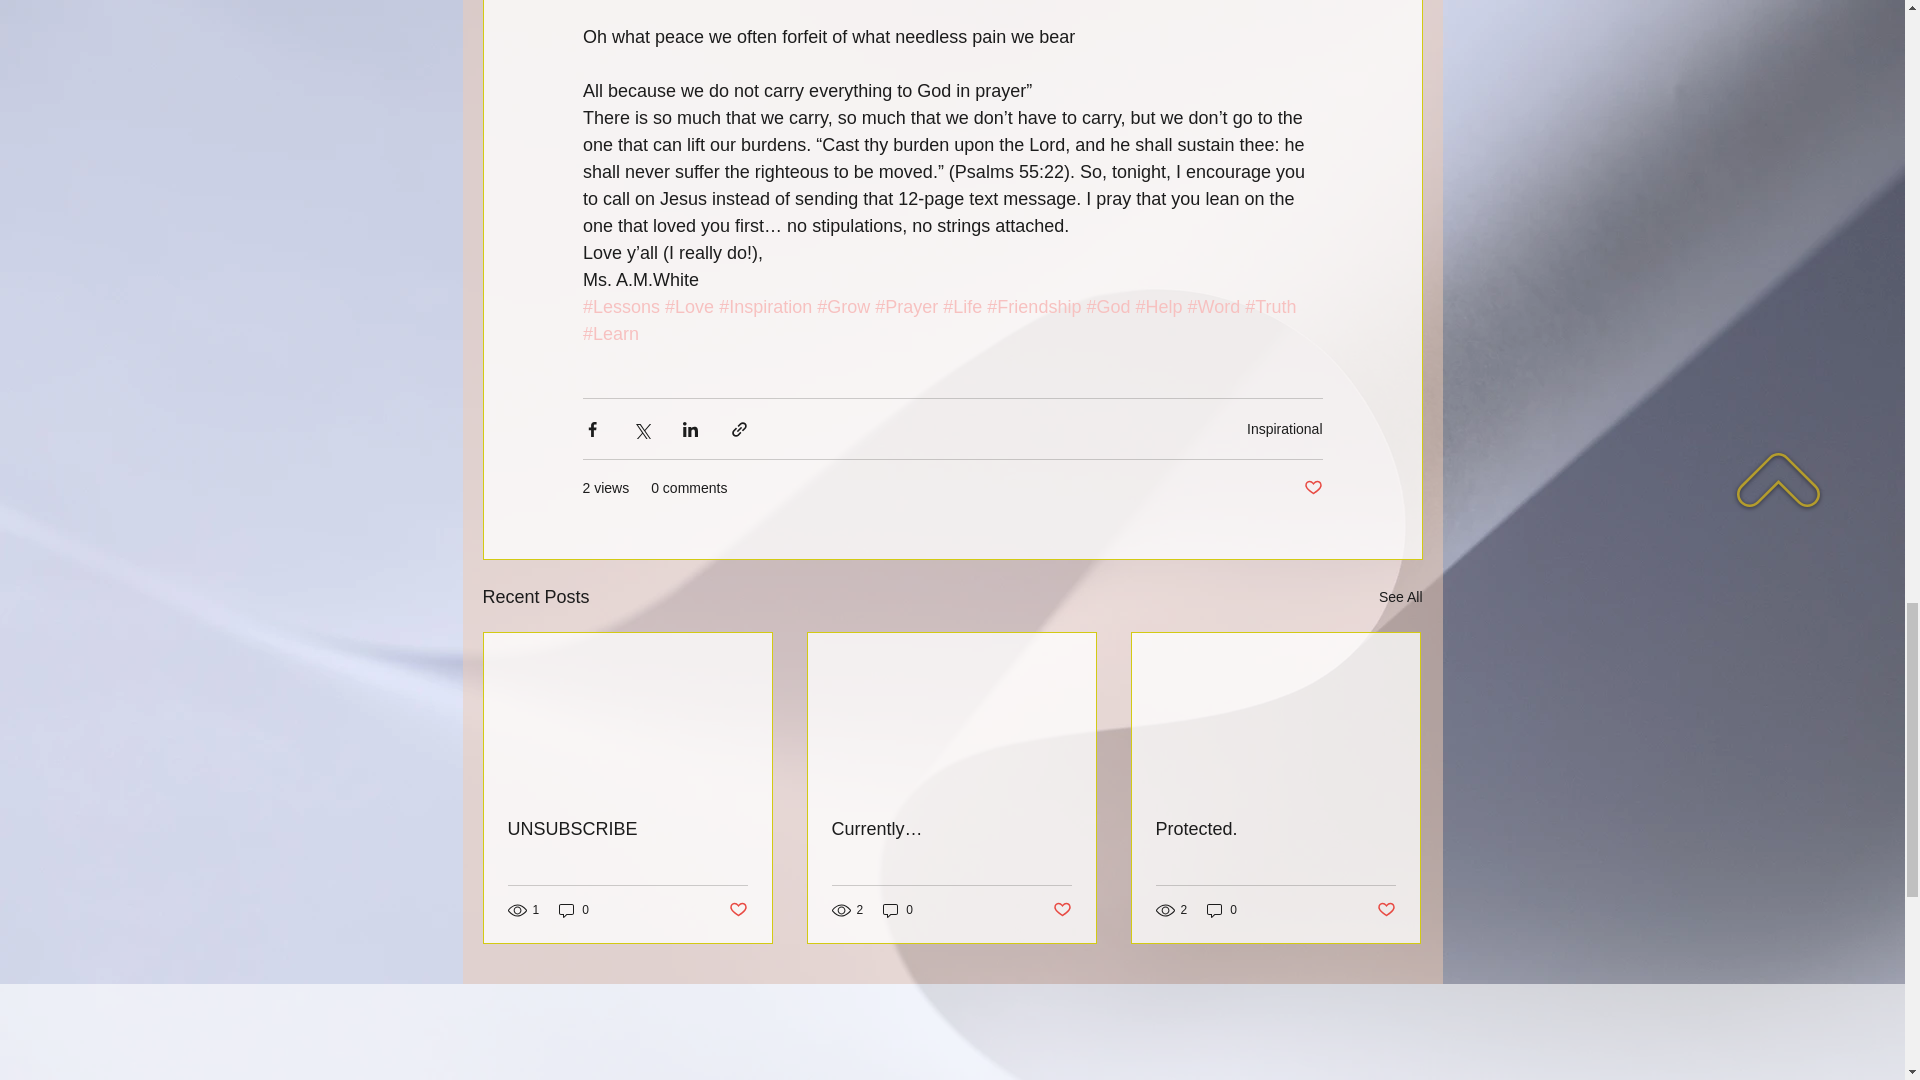  Describe the element at coordinates (628, 829) in the screenshot. I see `UNSUBSCRIBE` at that location.